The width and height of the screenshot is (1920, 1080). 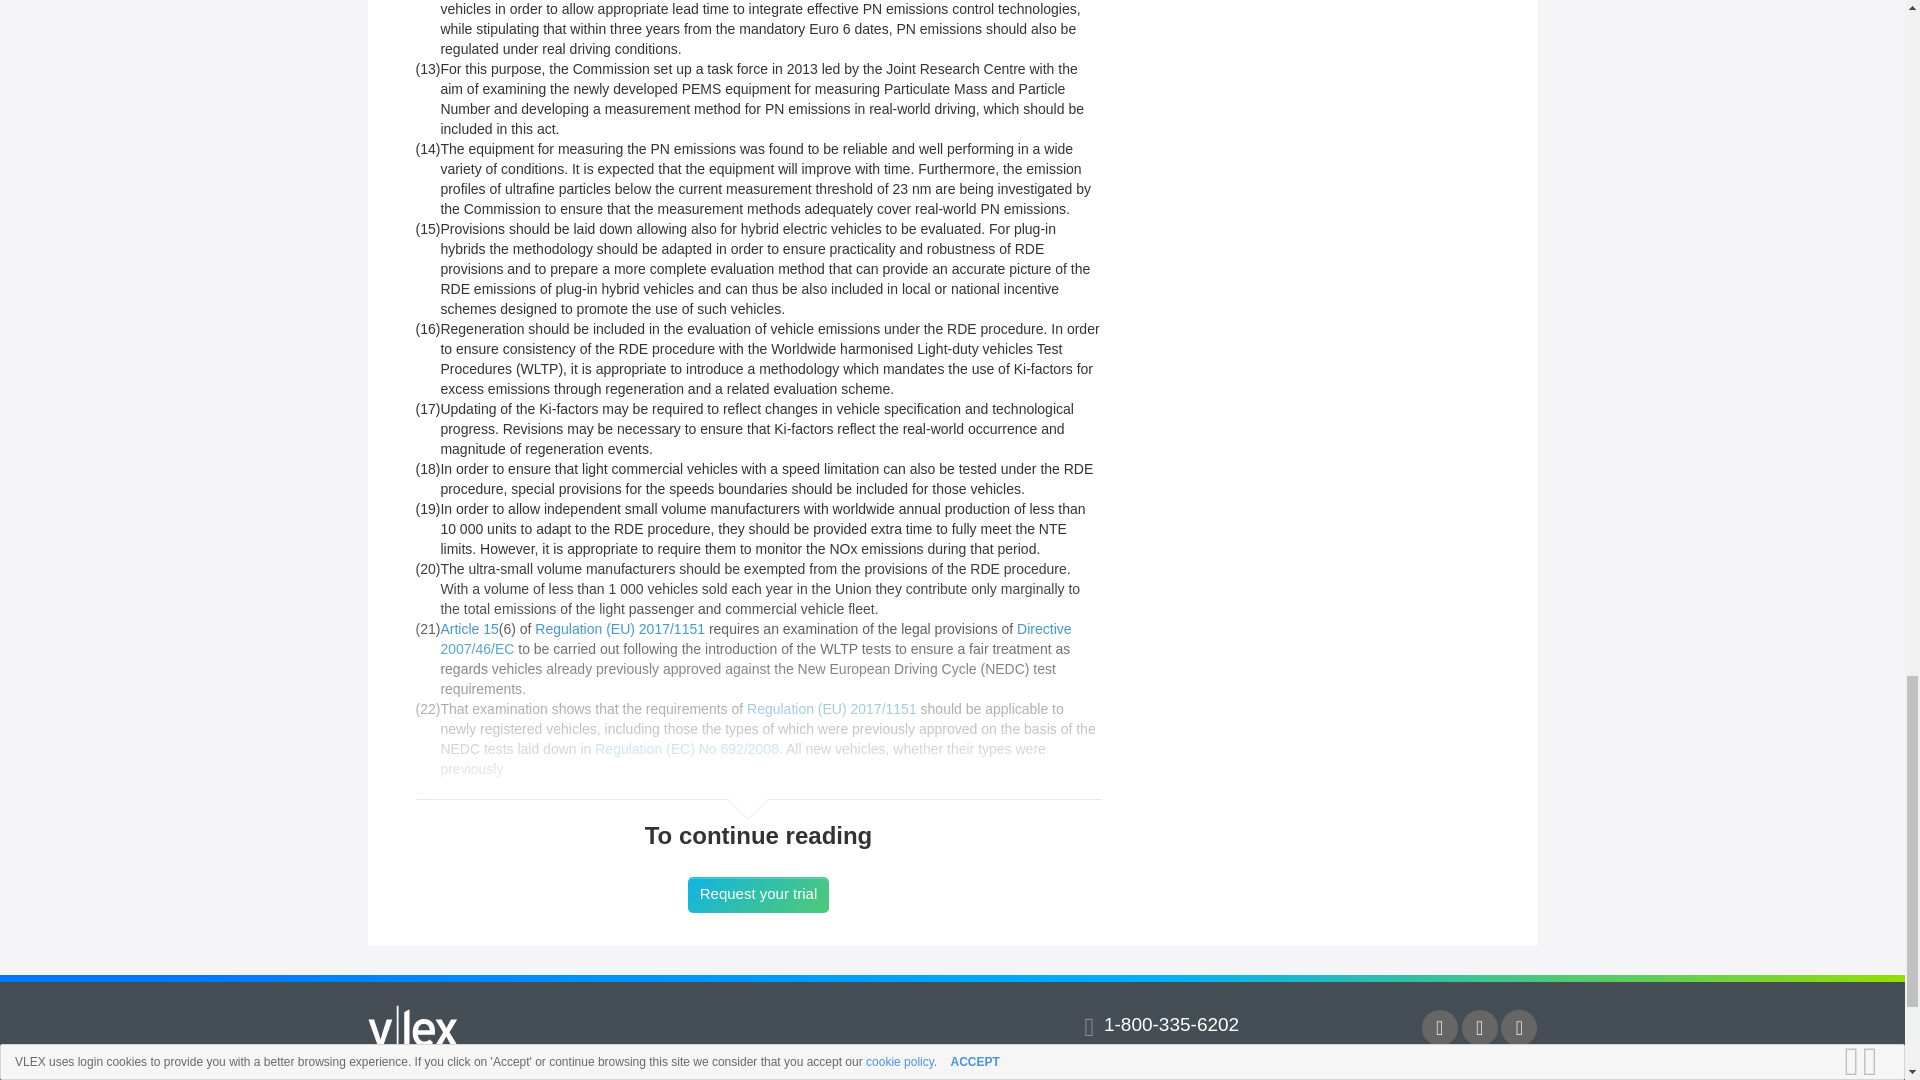 I want to click on vLex, so click(x=413, y=1028).